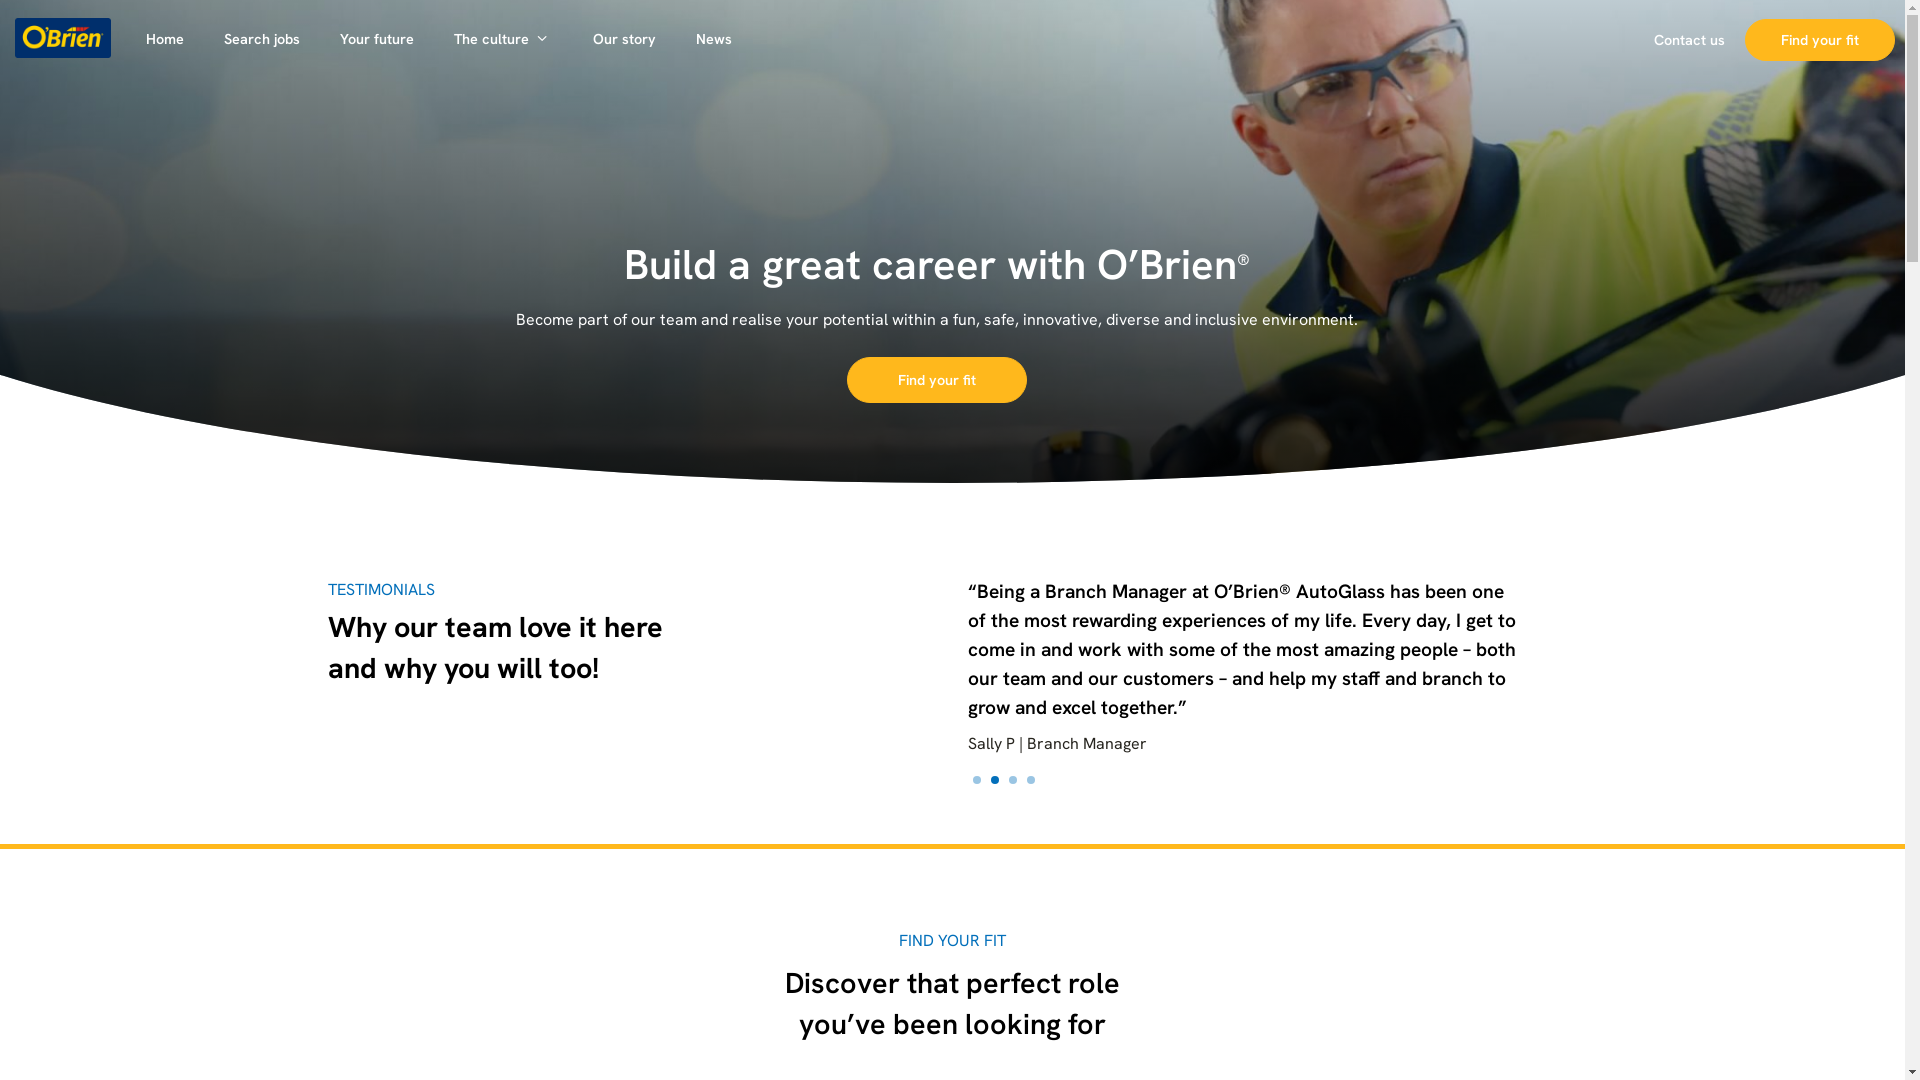 The image size is (1920, 1080). Describe the element at coordinates (994, 780) in the screenshot. I see `2` at that location.